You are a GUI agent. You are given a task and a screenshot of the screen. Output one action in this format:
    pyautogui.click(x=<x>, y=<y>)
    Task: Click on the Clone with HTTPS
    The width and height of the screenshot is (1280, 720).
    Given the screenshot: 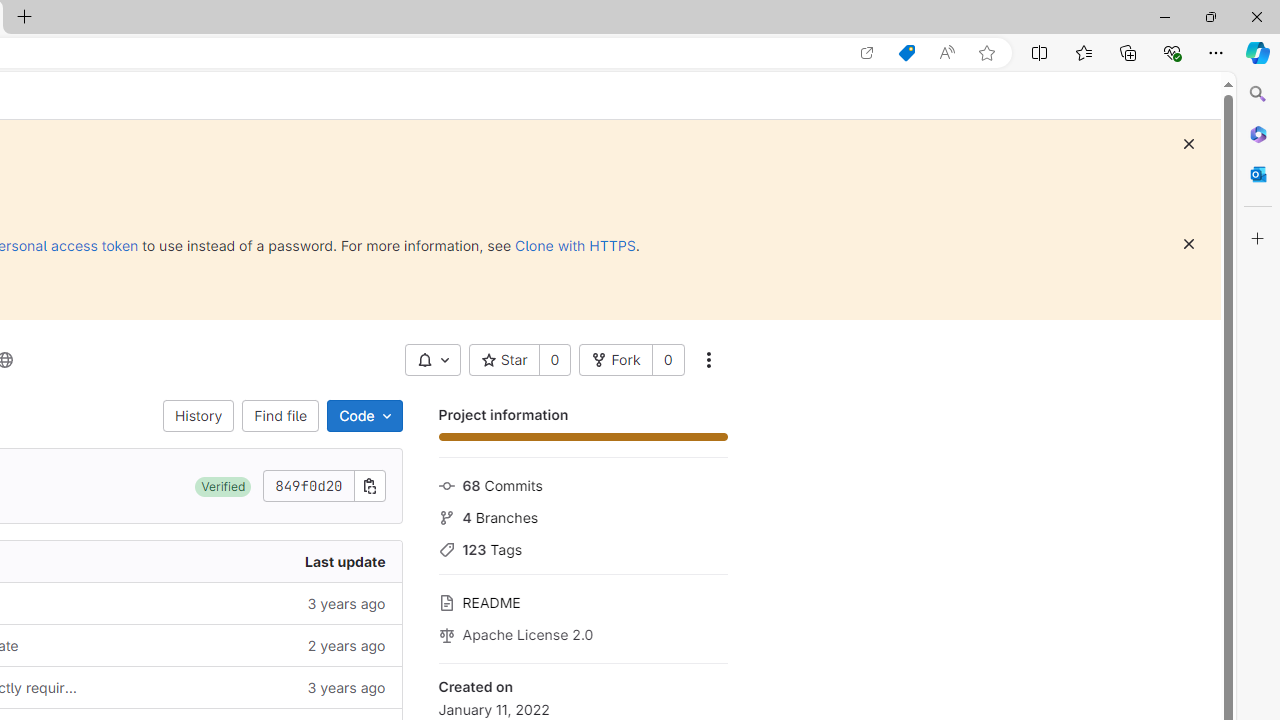 What is the action you would take?
    pyautogui.click(x=575, y=245)
    